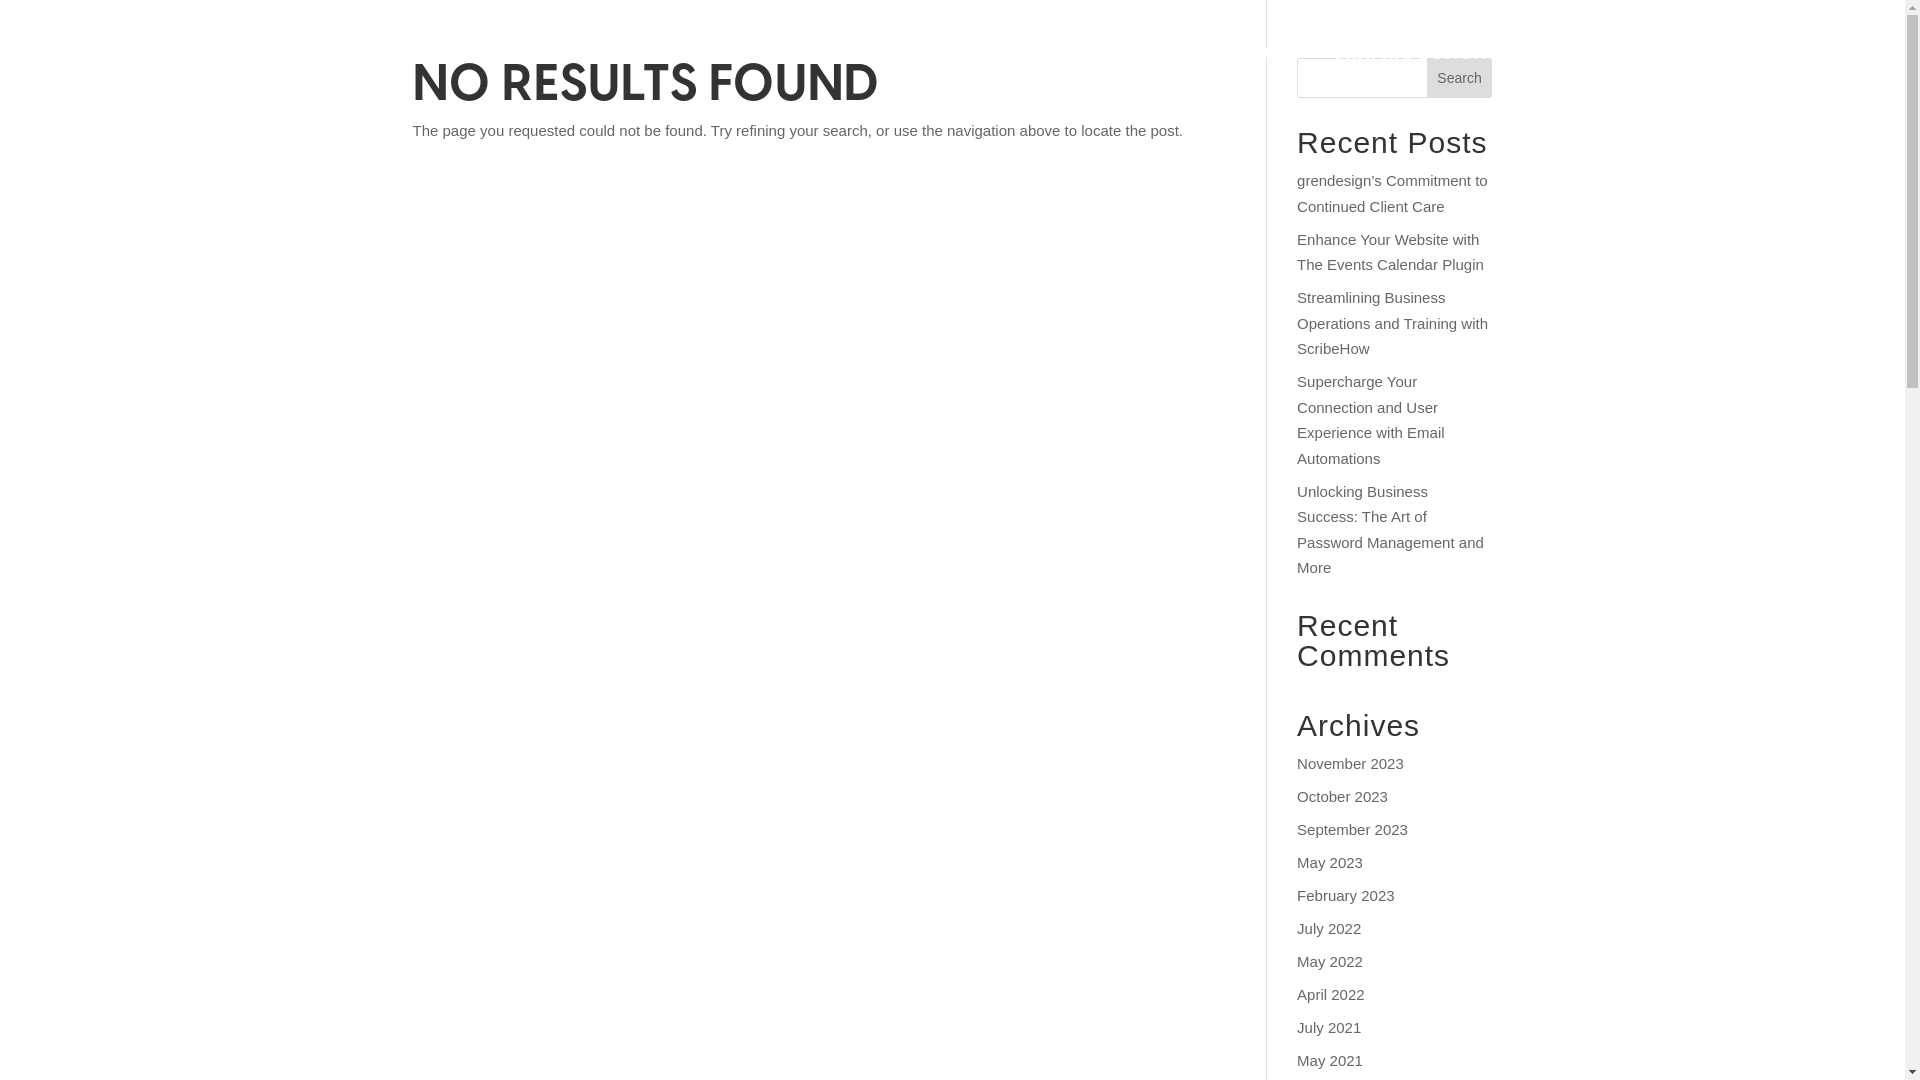  I want to click on 3
WEBSITE DESIGN, so click(1233, 54).